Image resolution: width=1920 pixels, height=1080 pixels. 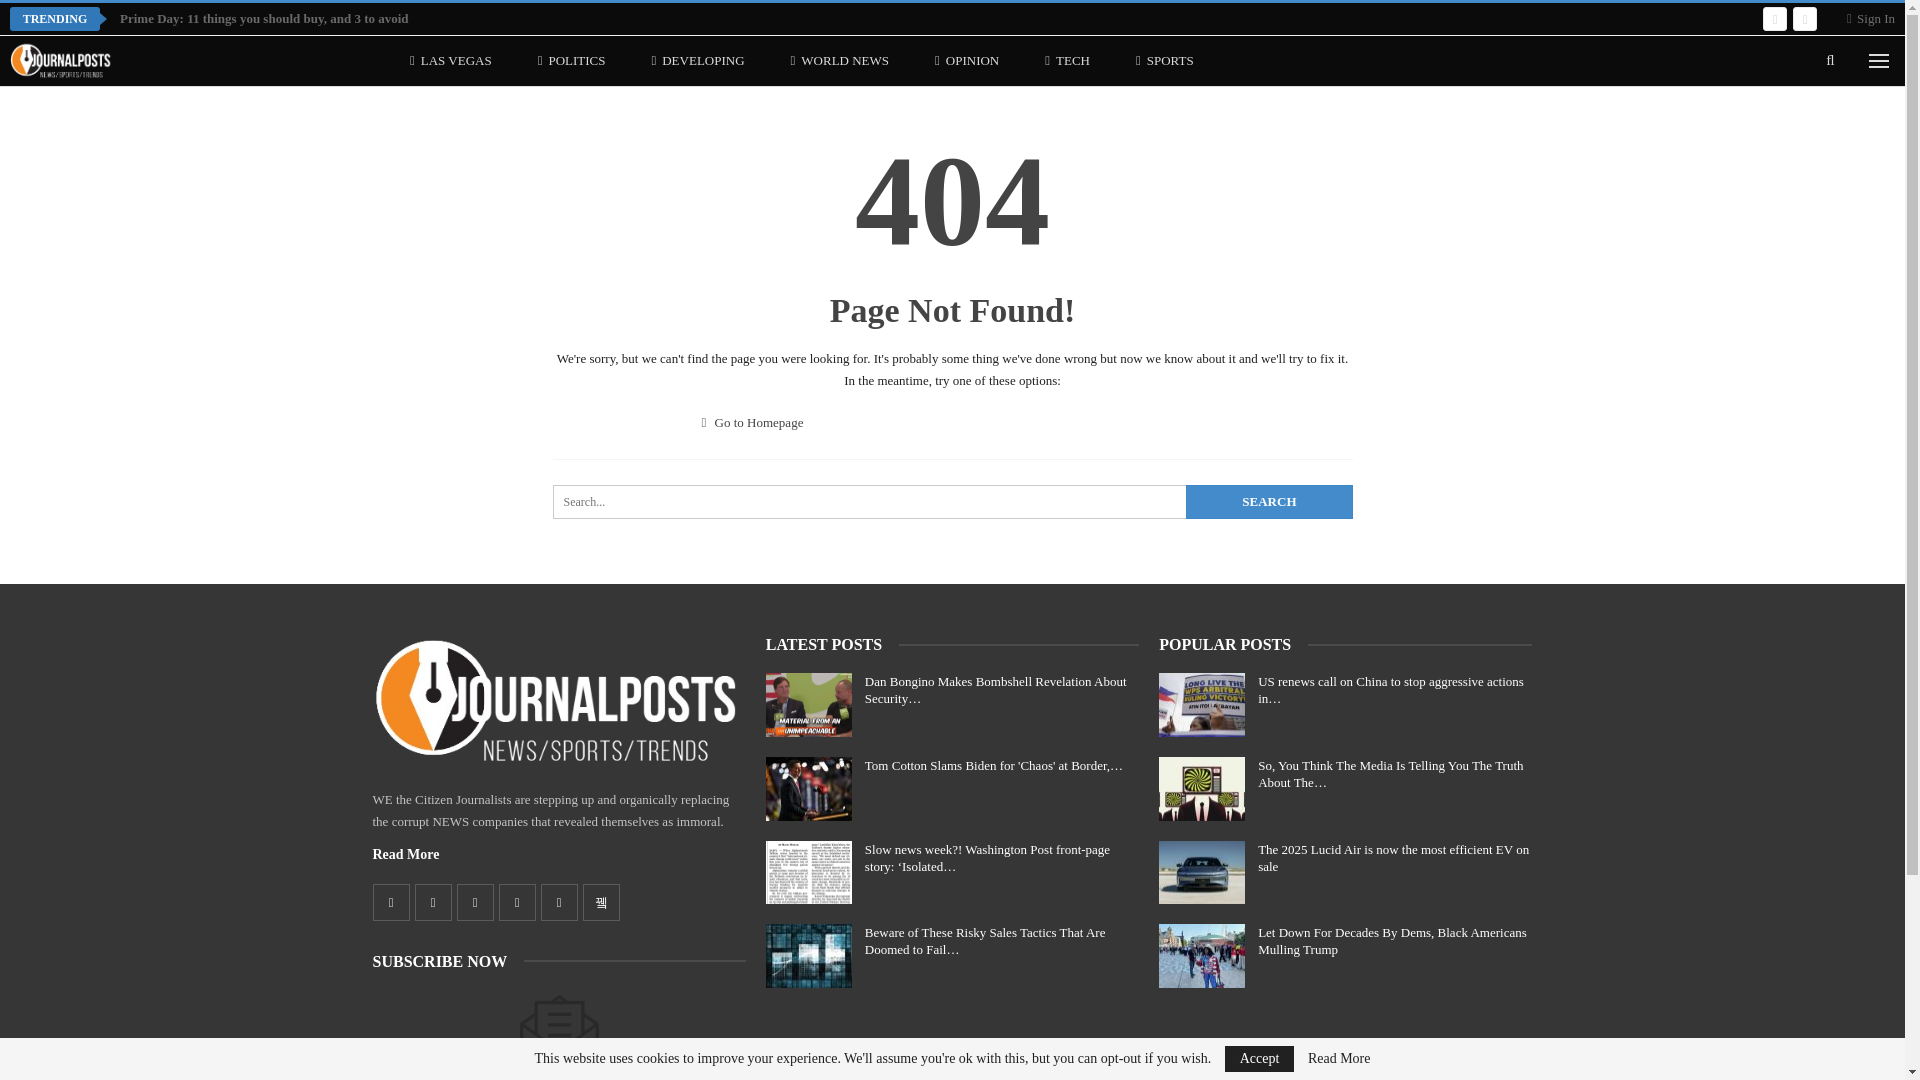 I want to click on Sign In, so click(x=1871, y=18).